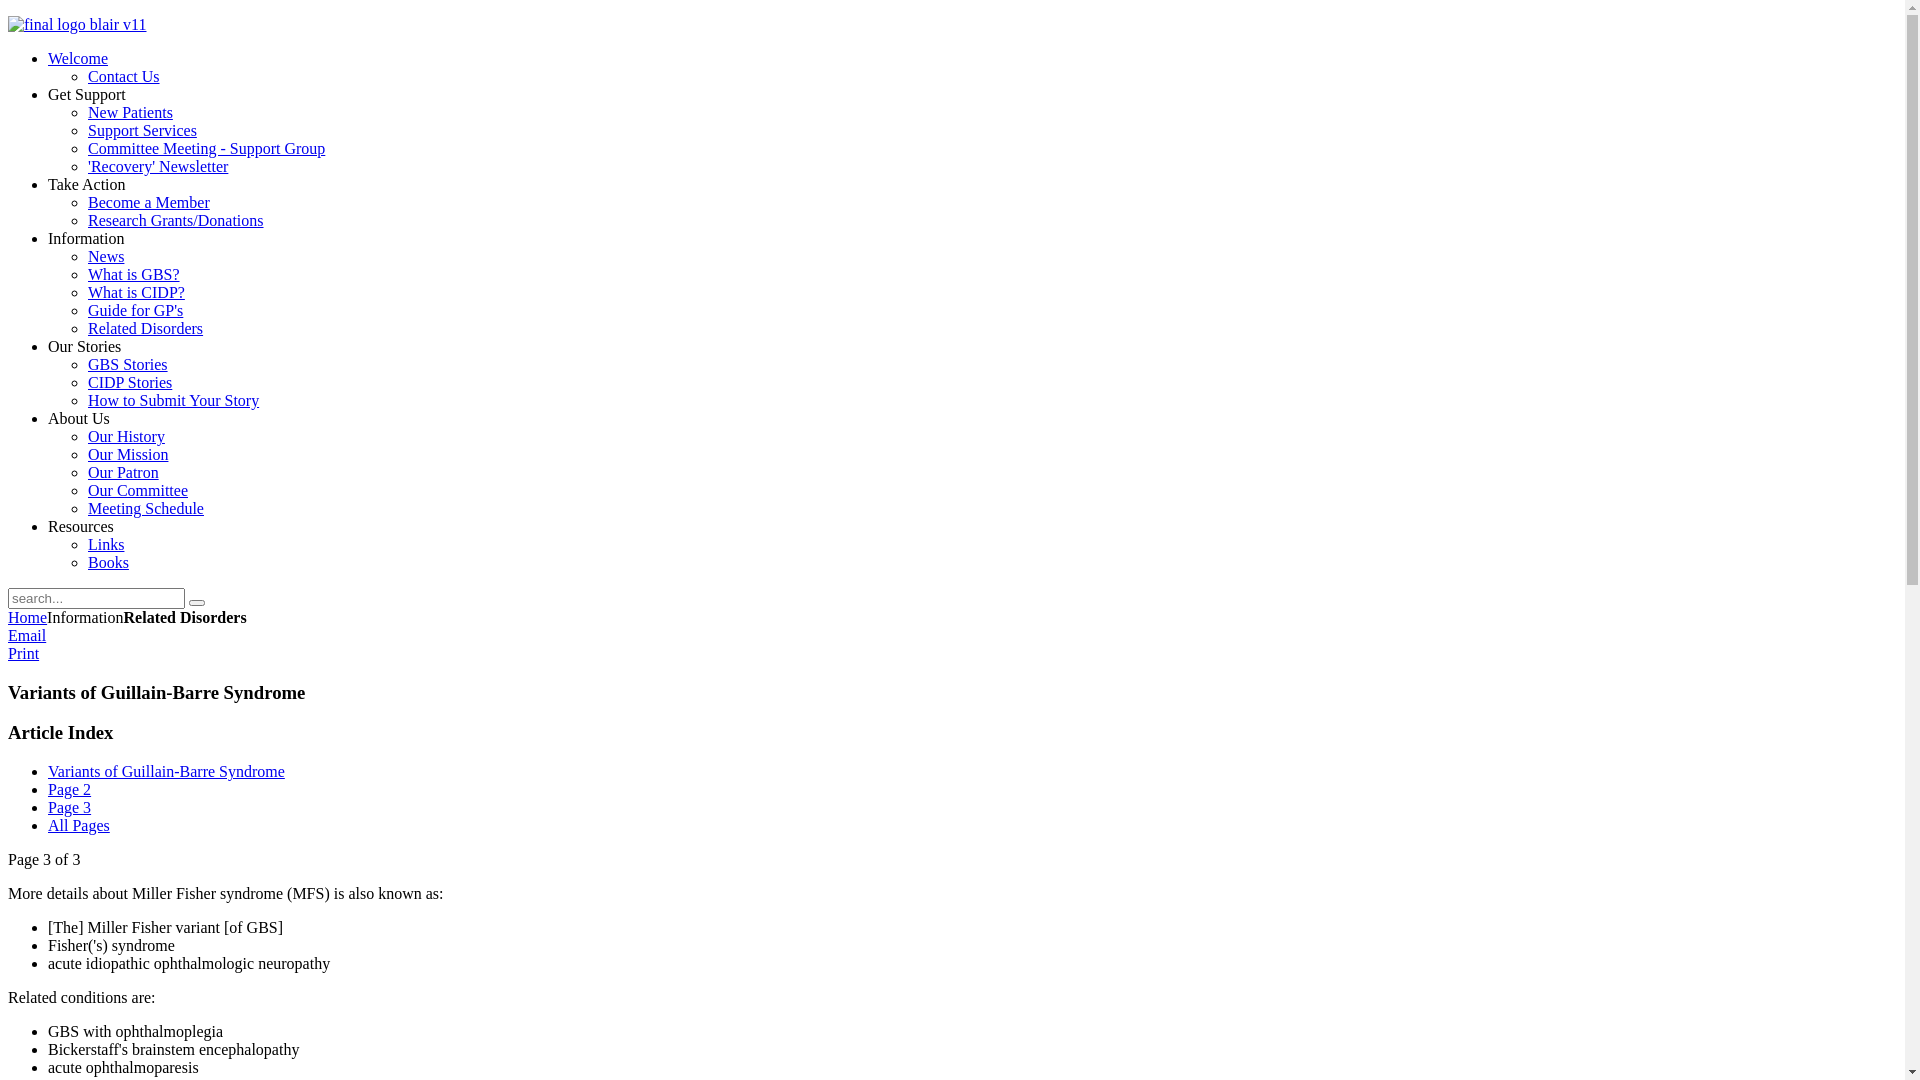 The width and height of the screenshot is (1920, 1080). Describe the element at coordinates (128, 364) in the screenshot. I see `GBS Stories` at that location.